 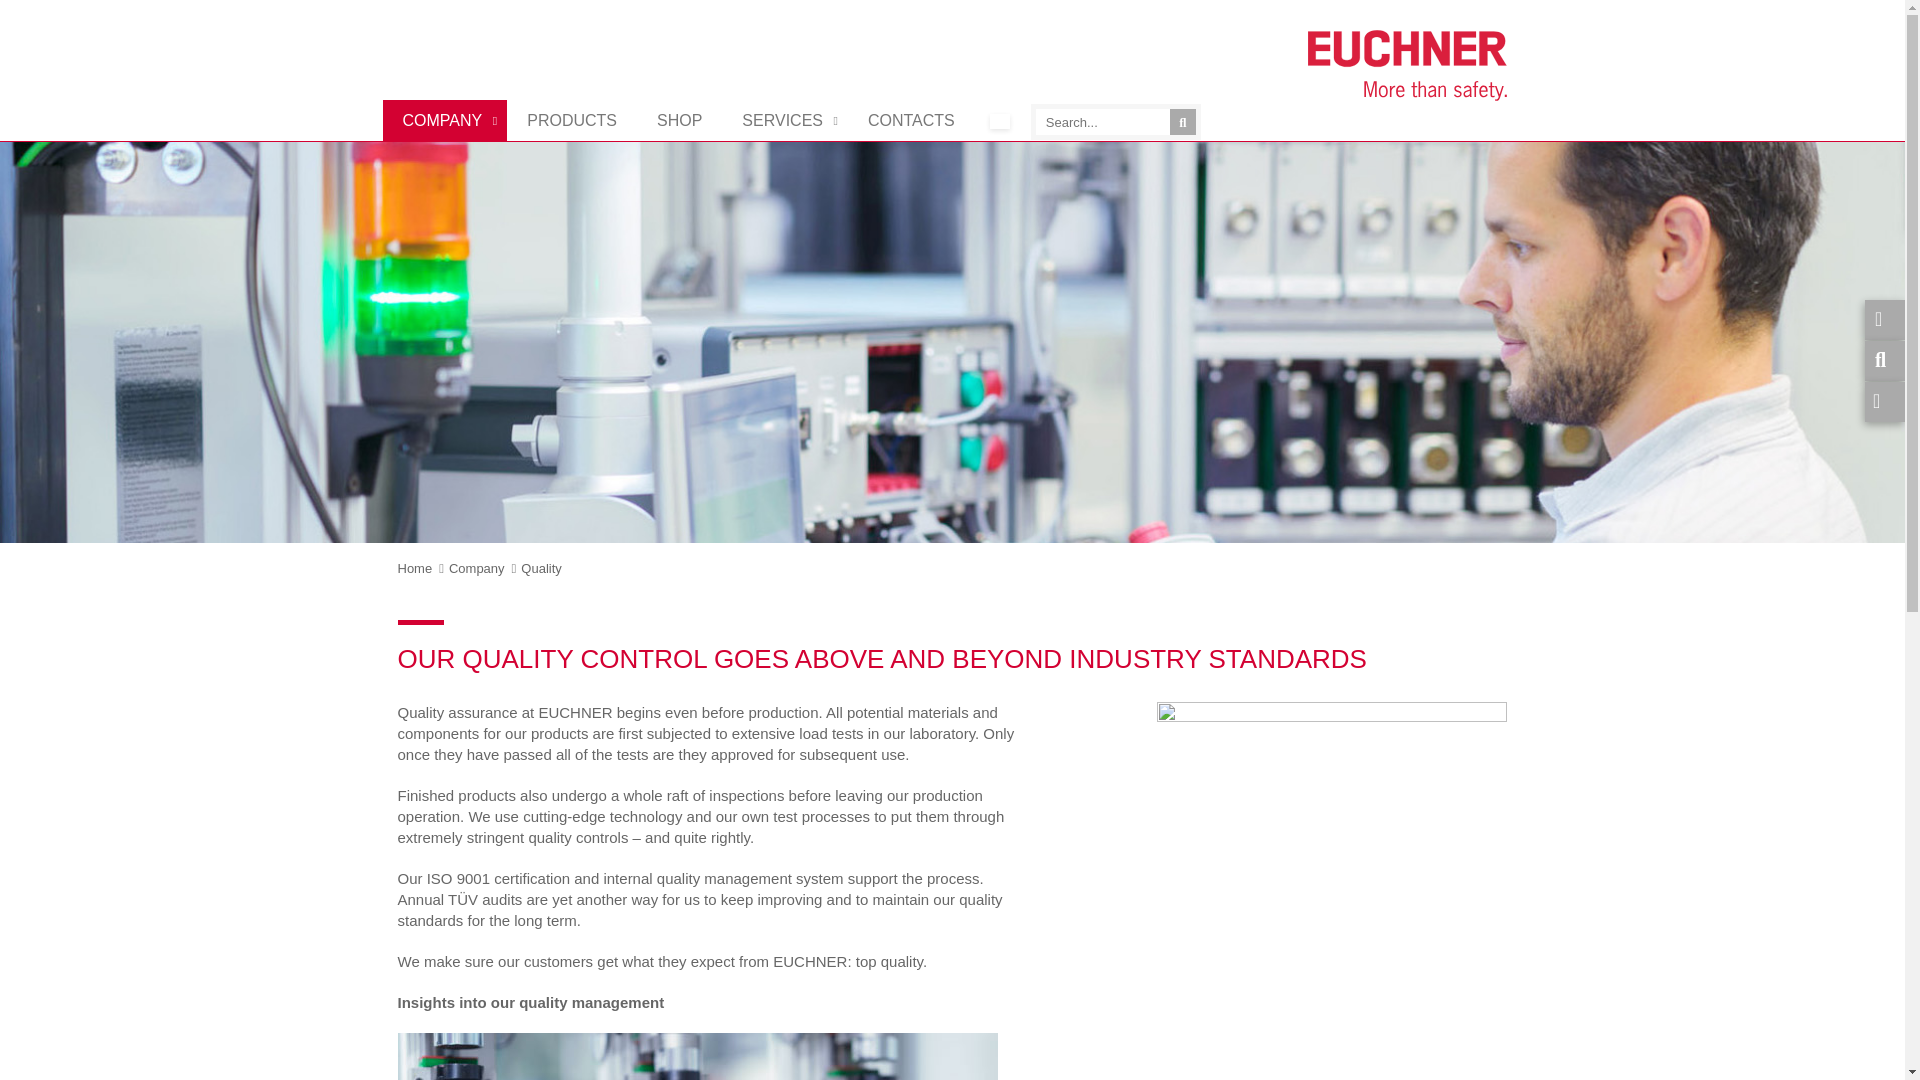 What do you see at coordinates (784, 120) in the screenshot?
I see `SERVICES` at bounding box center [784, 120].